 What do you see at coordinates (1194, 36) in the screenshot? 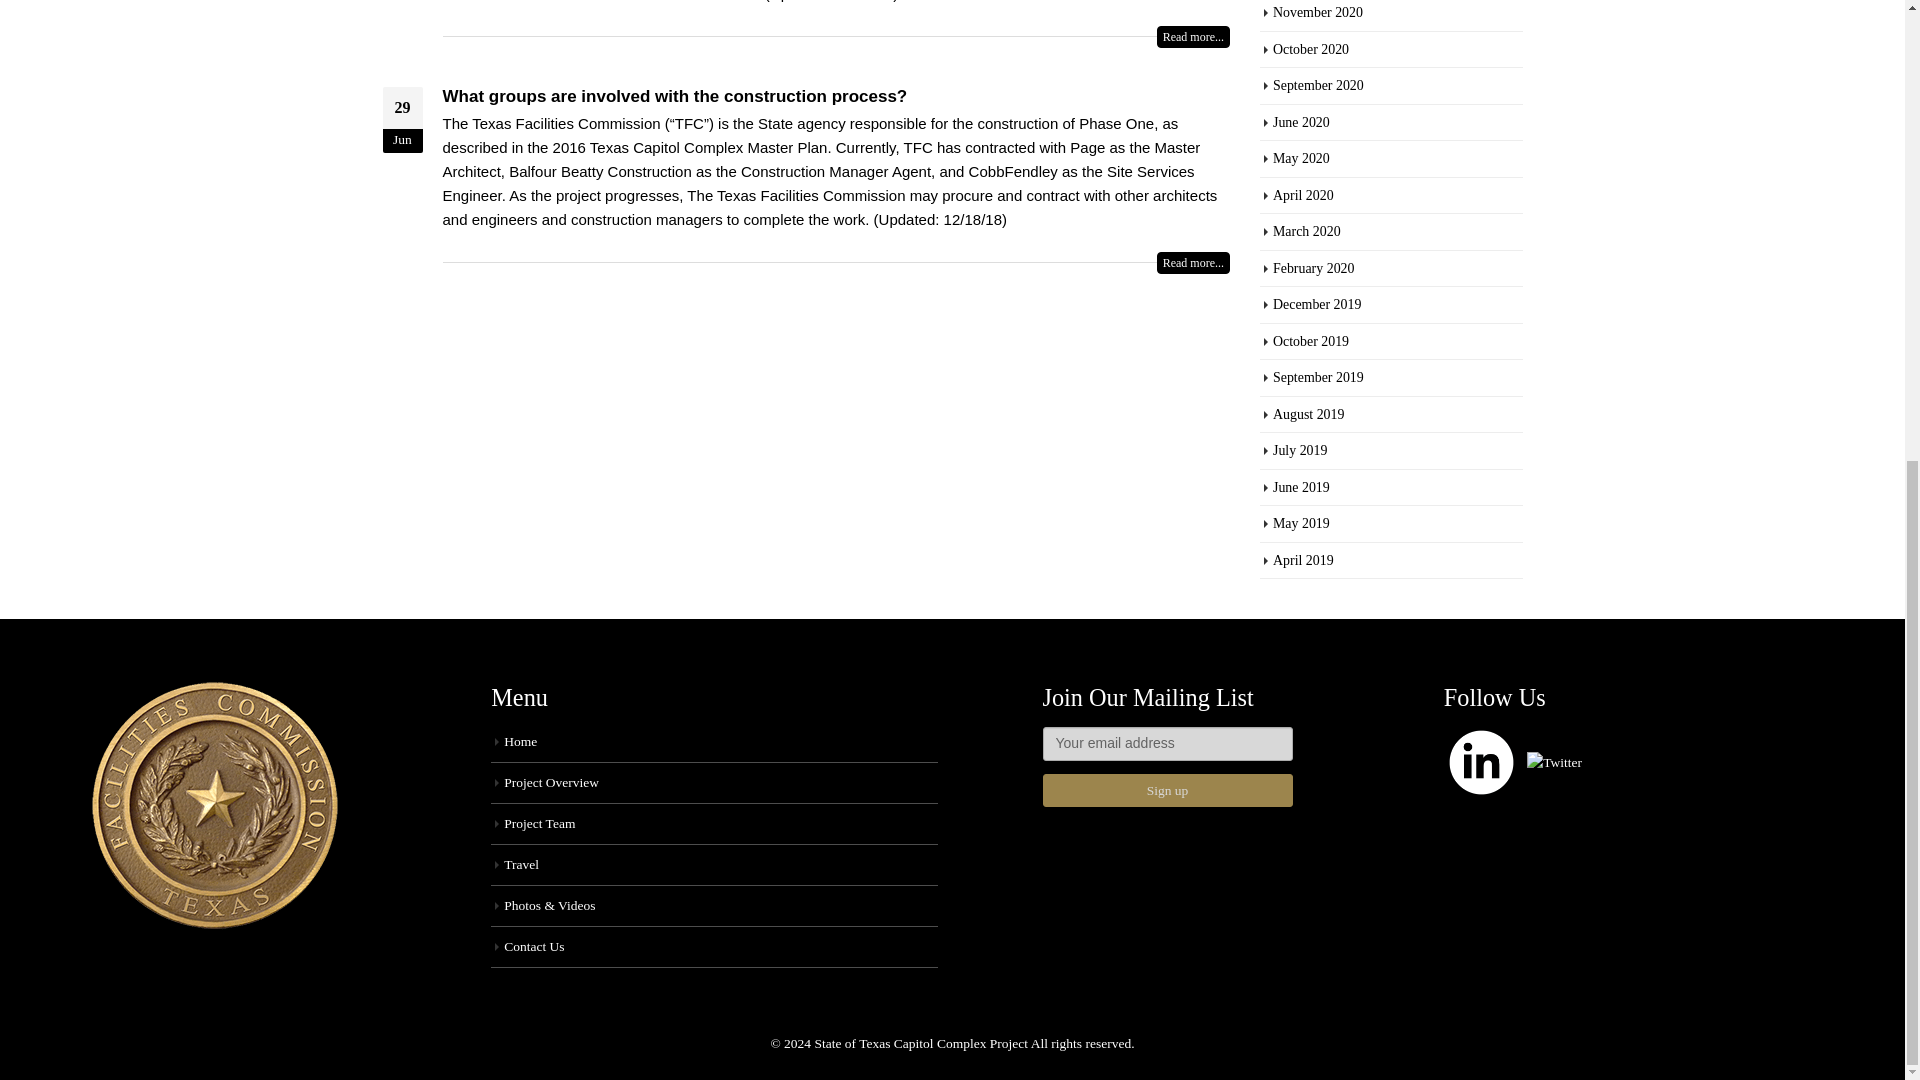
I see `Read more...` at bounding box center [1194, 36].